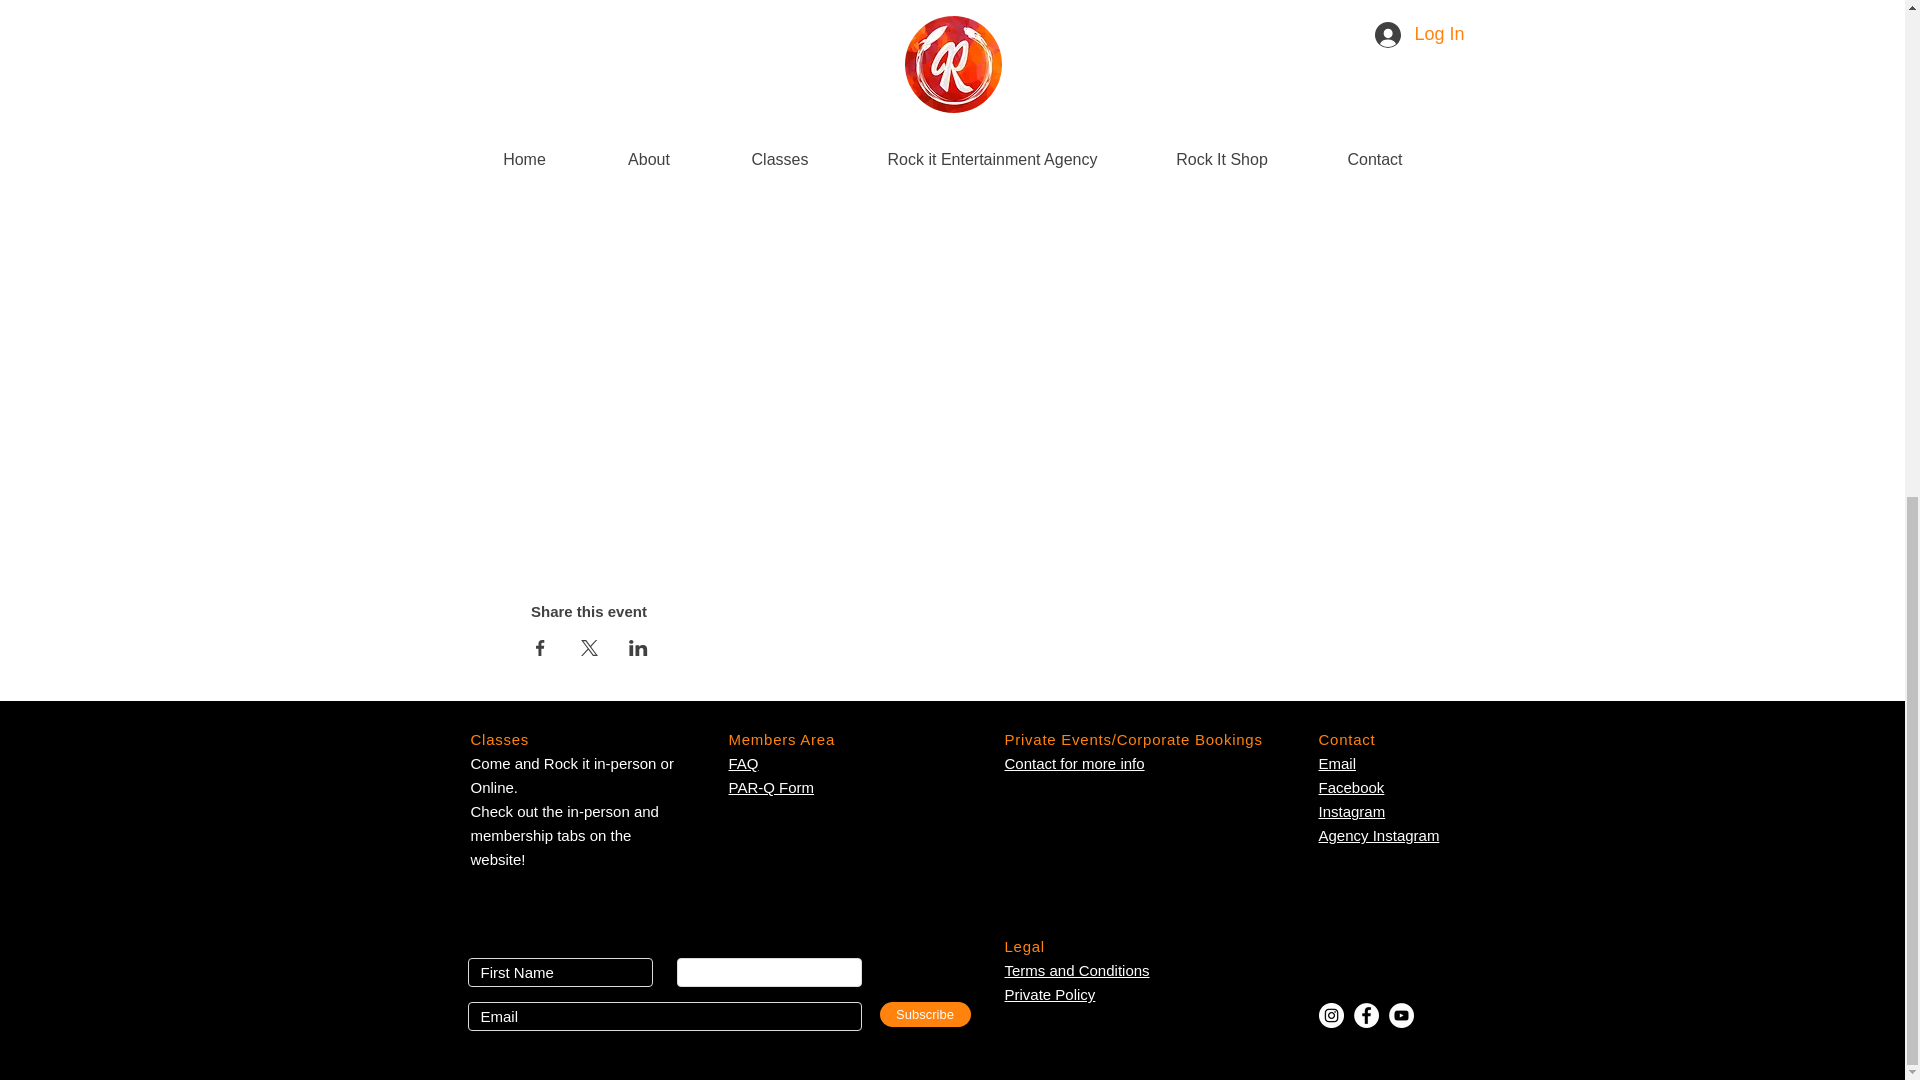 The height and width of the screenshot is (1080, 1920). What do you see at coordinates (1205, 124) in the screenshot?
I see `Private Policy` at bounding box center [1205, 124].